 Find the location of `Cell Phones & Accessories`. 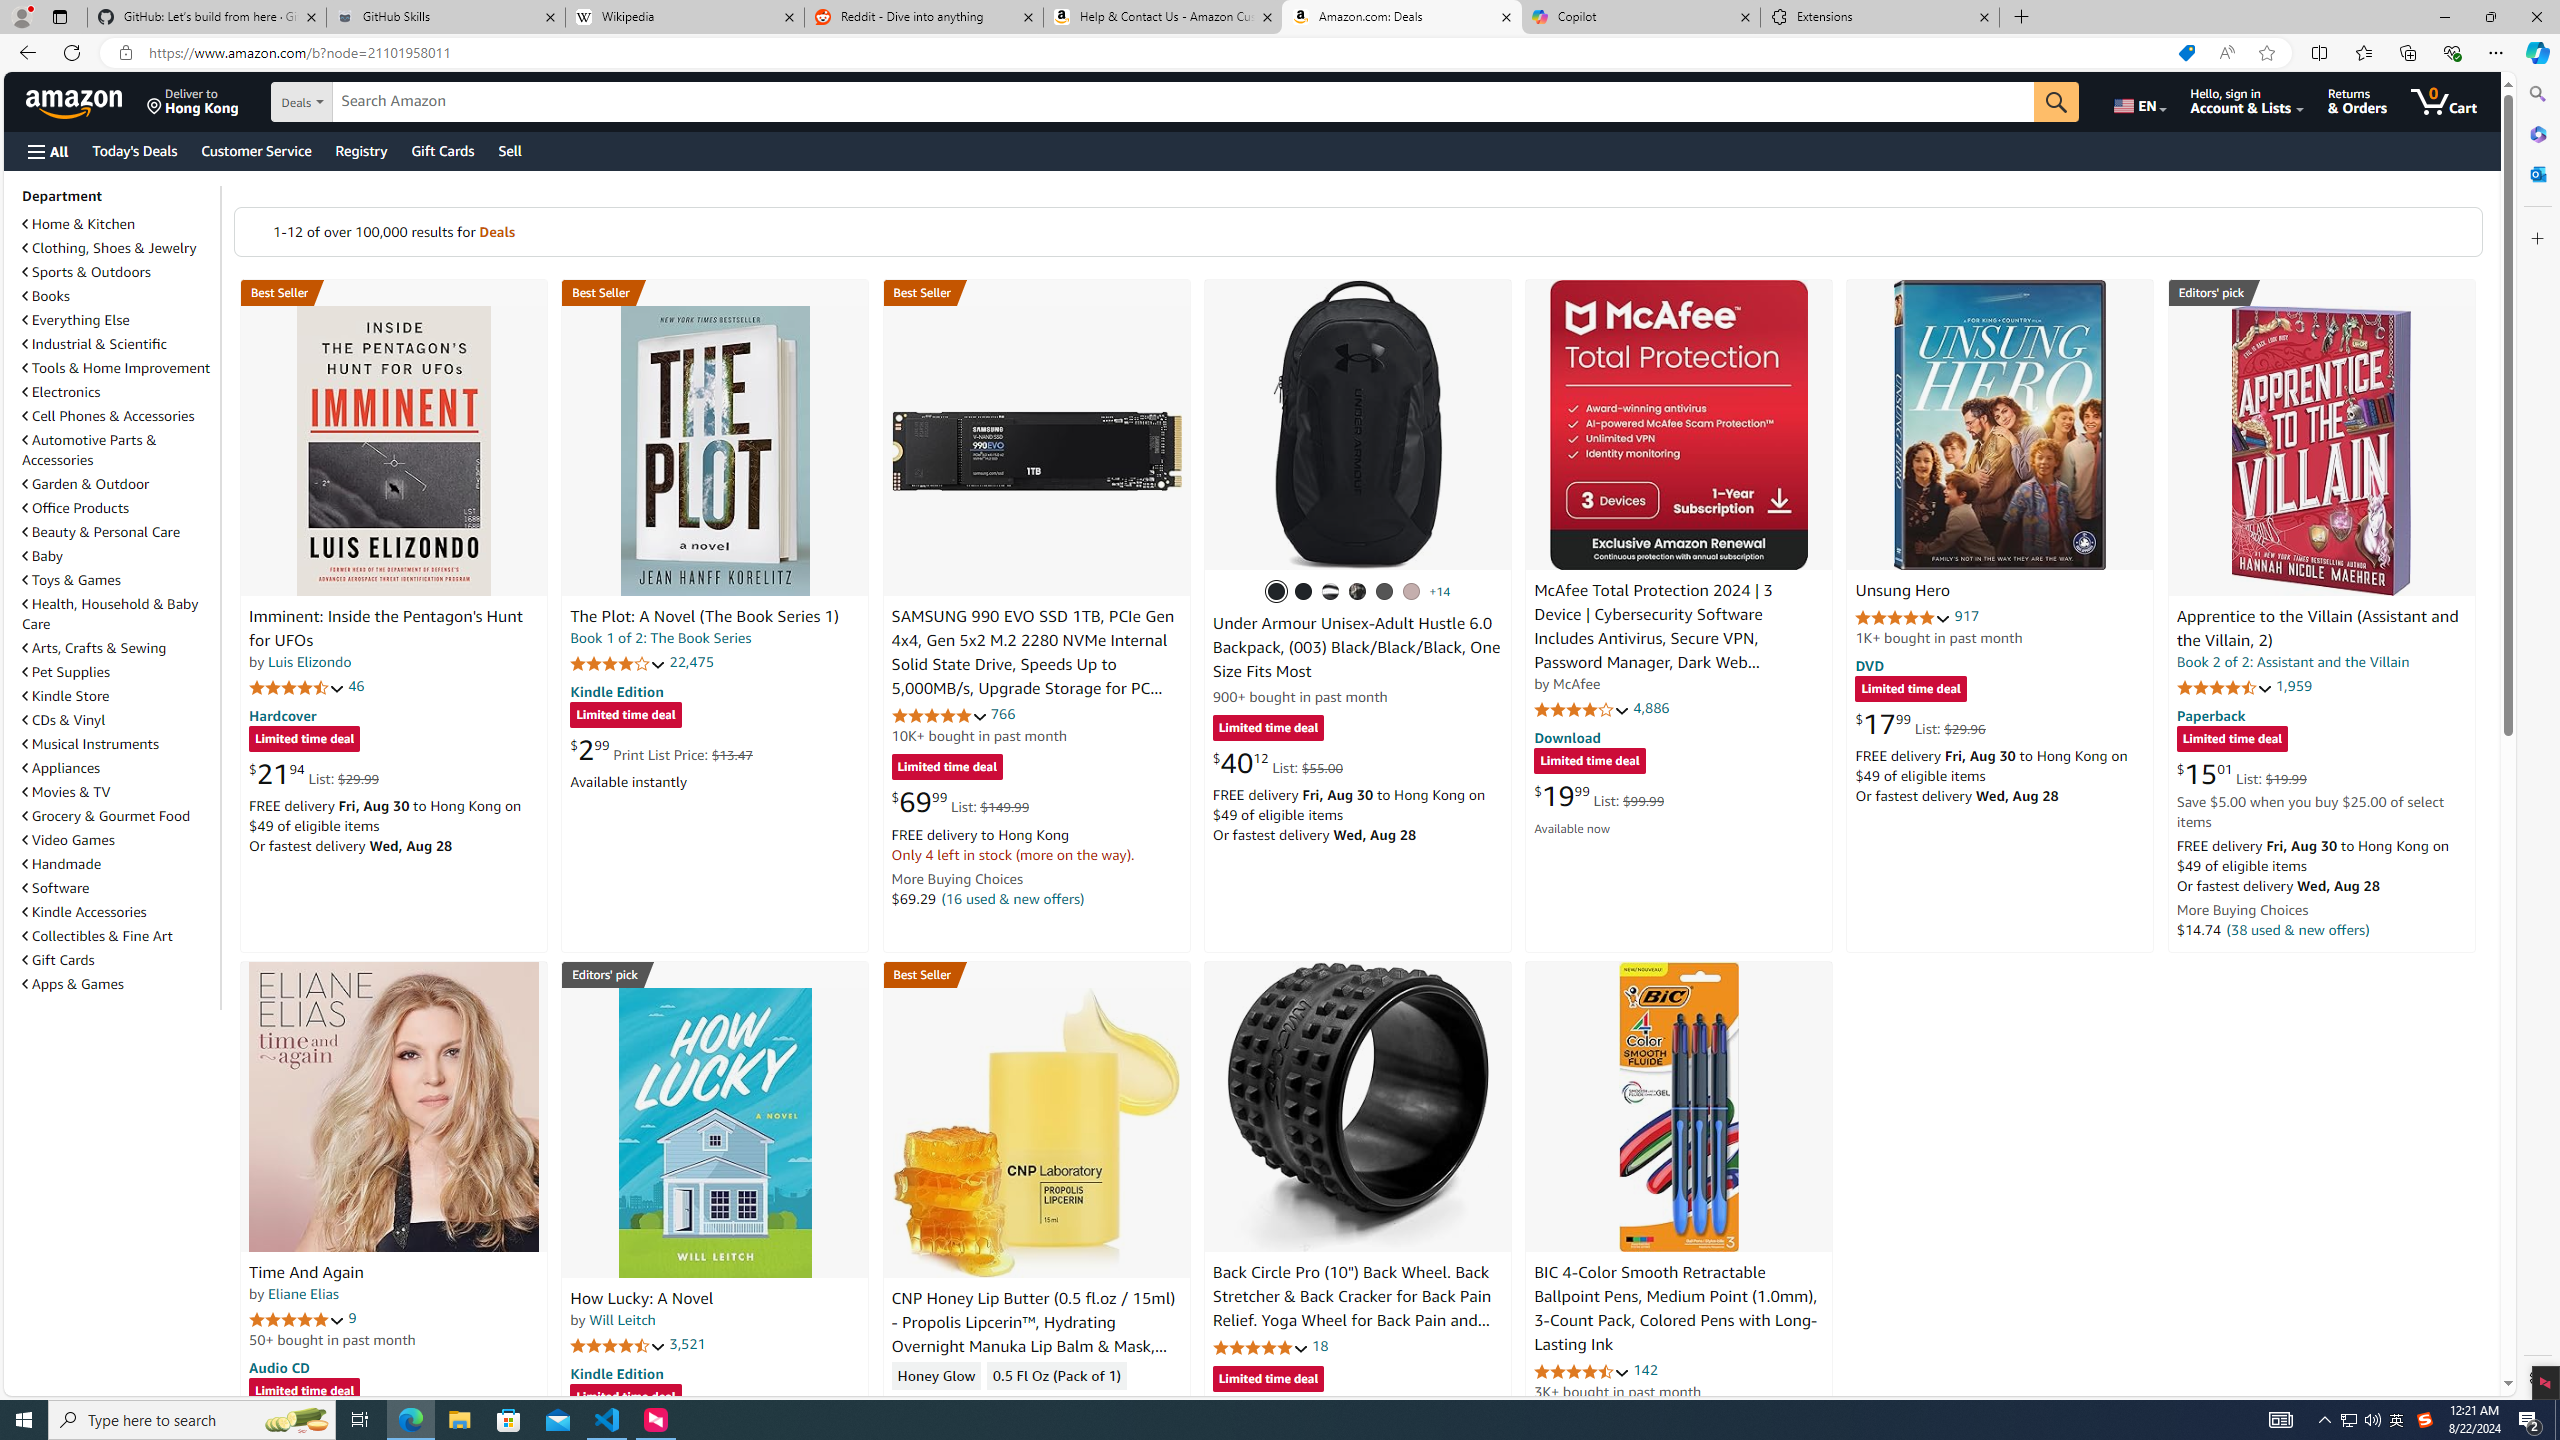

Cell Phones & Accessories is located at coordinates (108, 416).